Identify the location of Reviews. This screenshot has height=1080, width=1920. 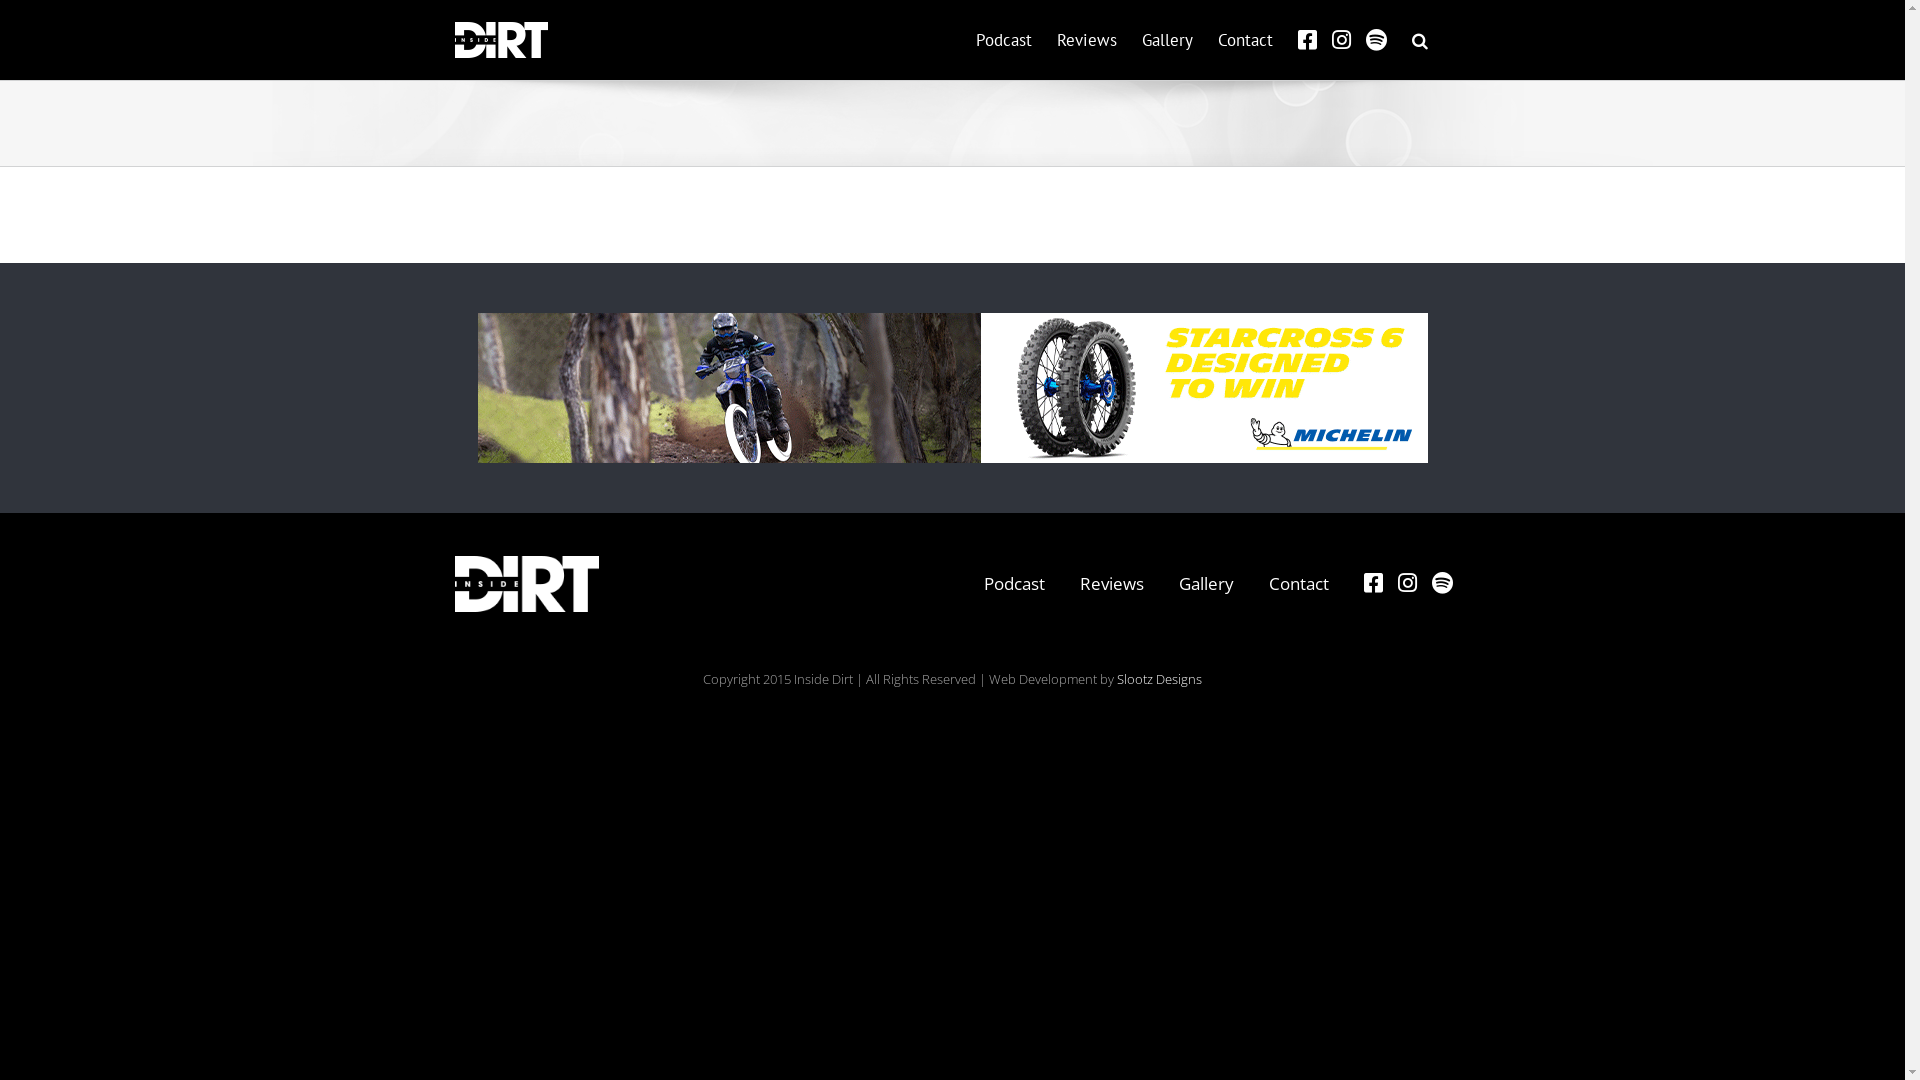
(1112, 584).